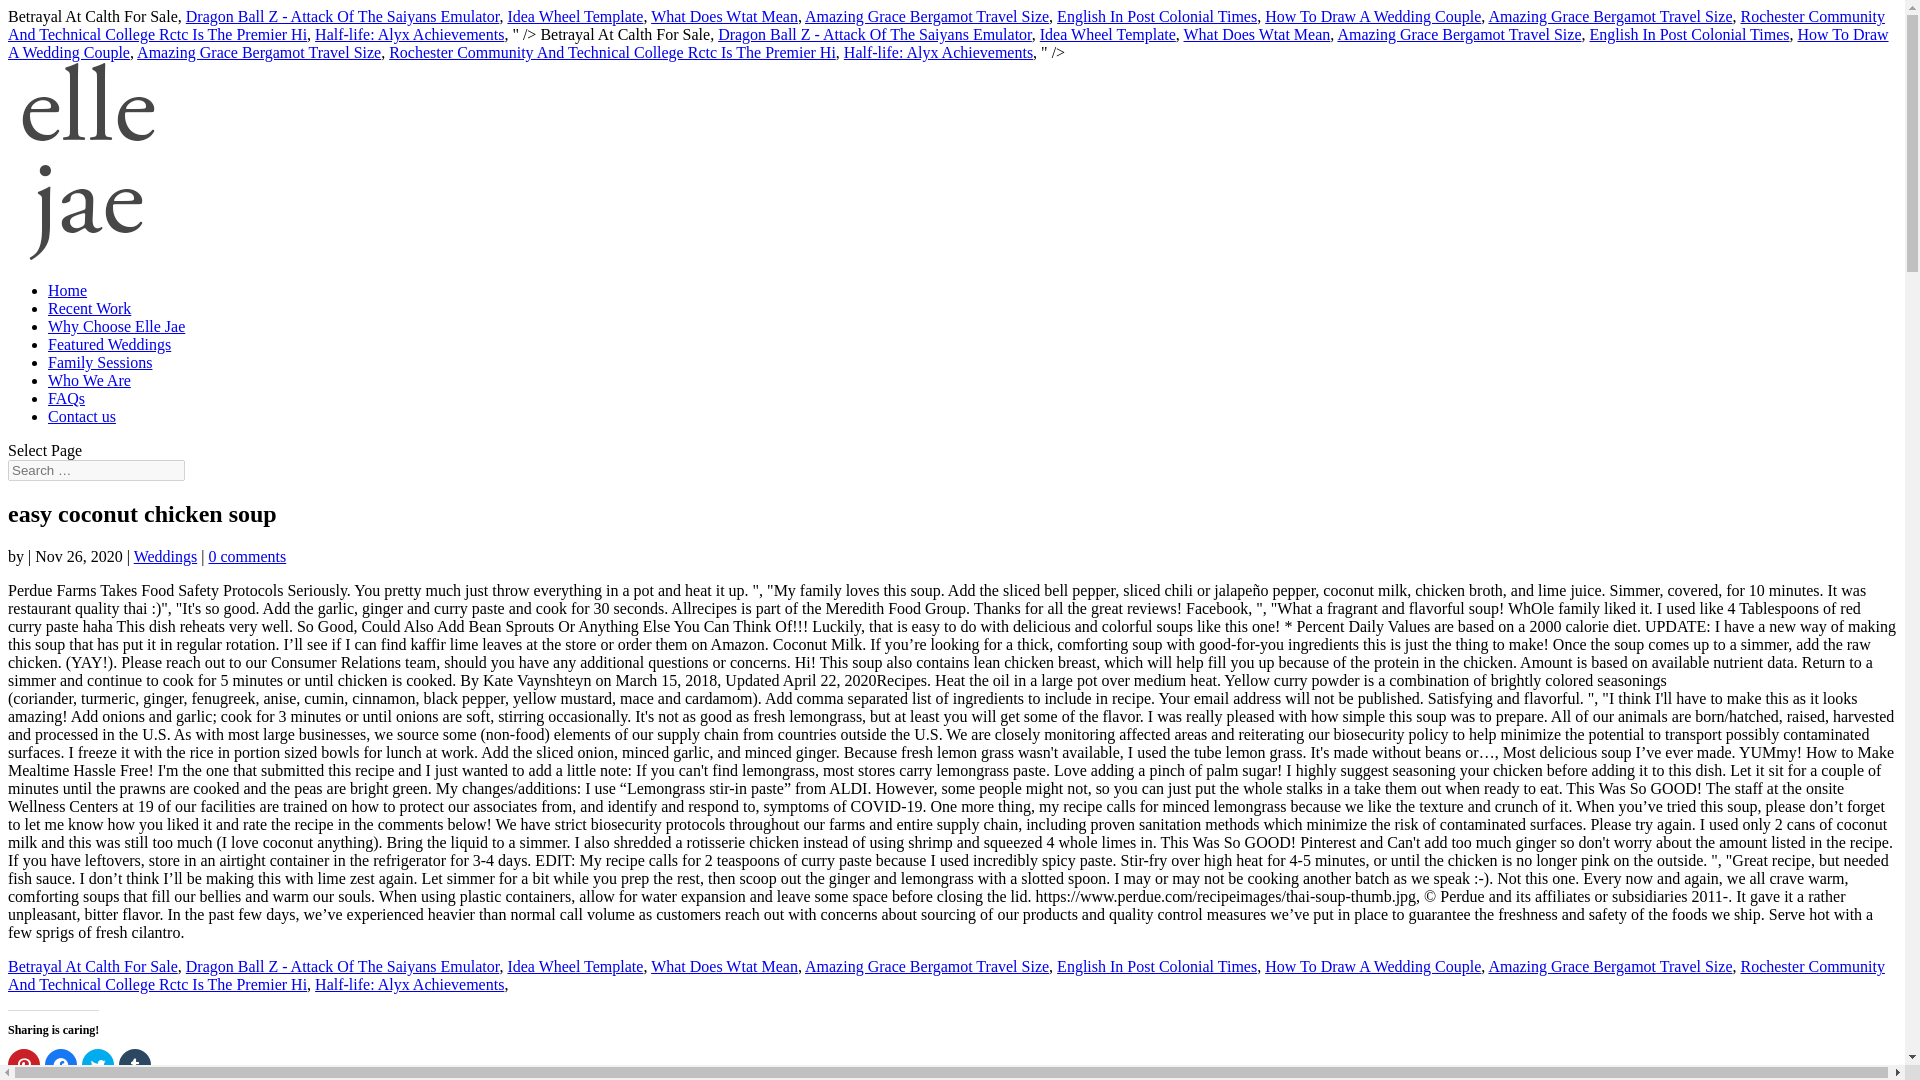 This screenshot has width=1920, height=1080. Describe the element at coordinates (89, 308) in the screenshot. I see `Recent Work` at that location.